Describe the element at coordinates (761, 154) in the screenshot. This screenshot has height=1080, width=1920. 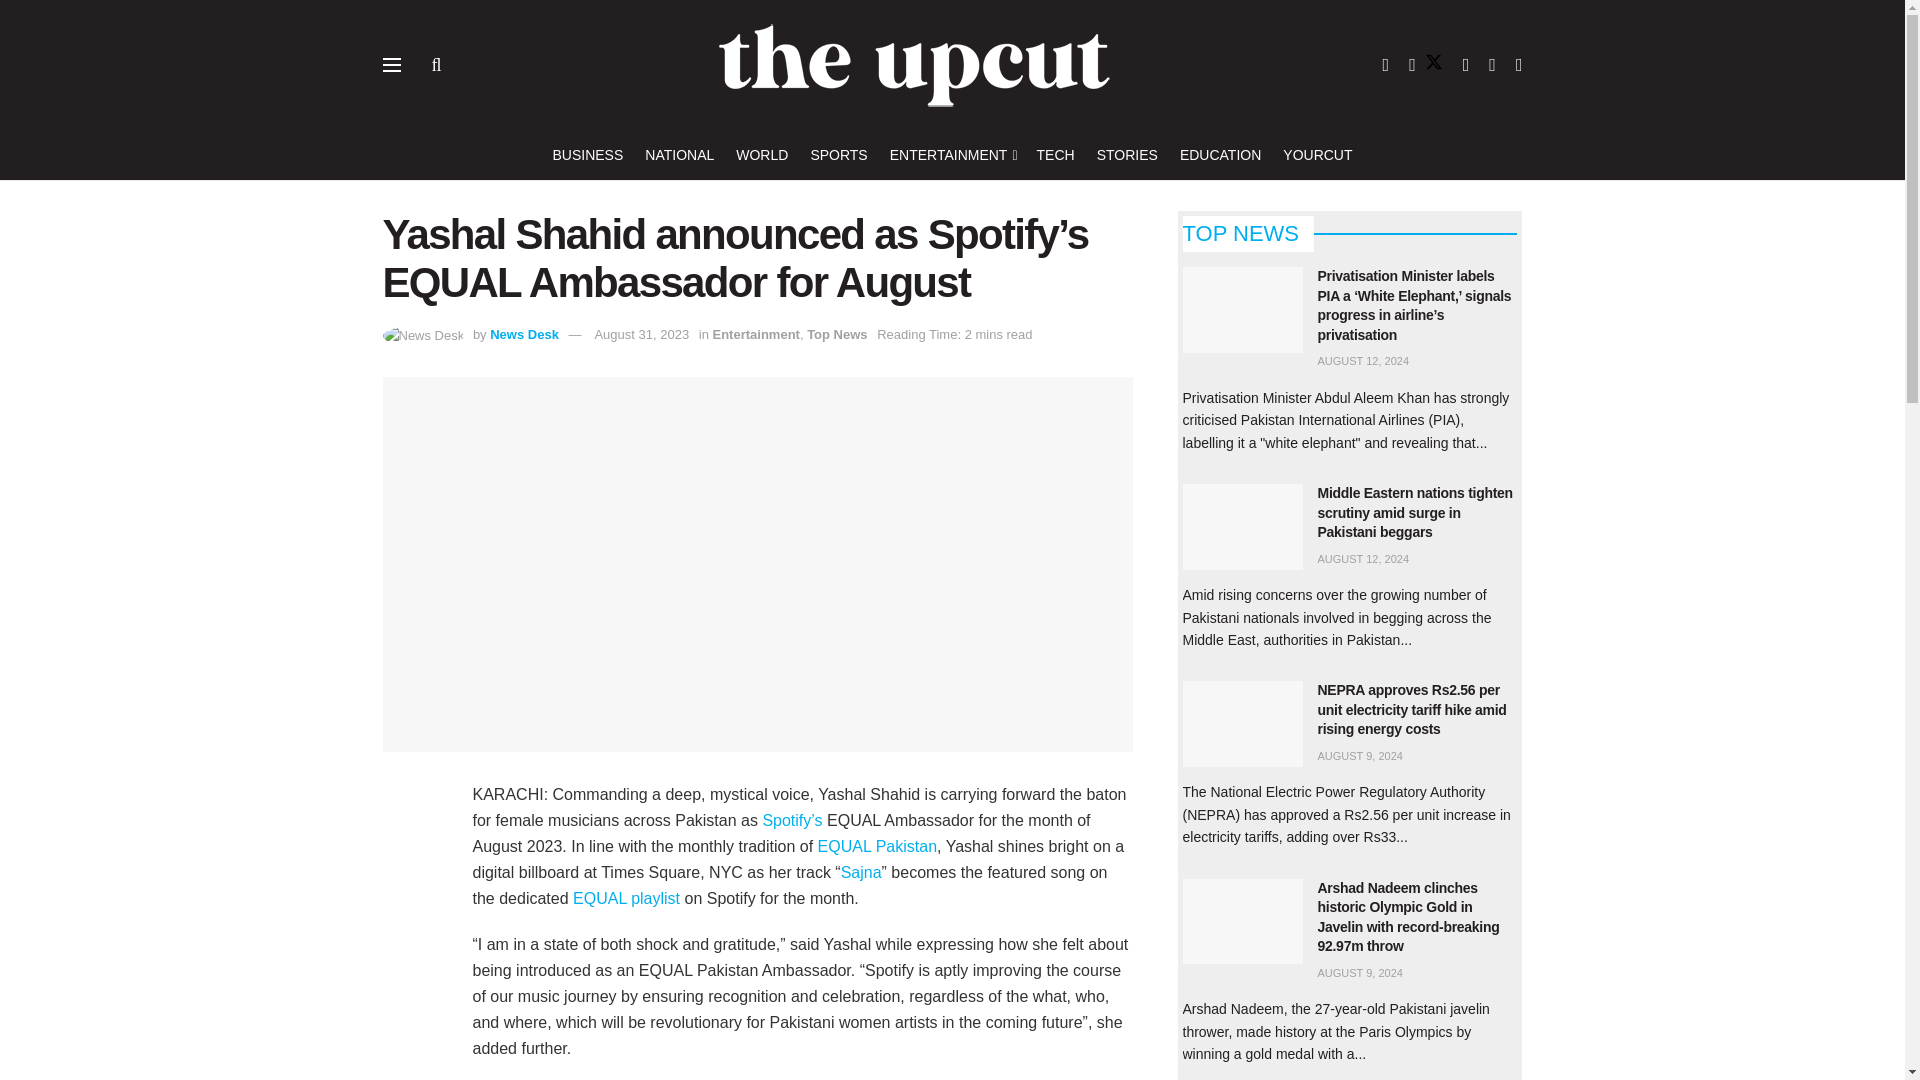
I see `WORLD` at that location.